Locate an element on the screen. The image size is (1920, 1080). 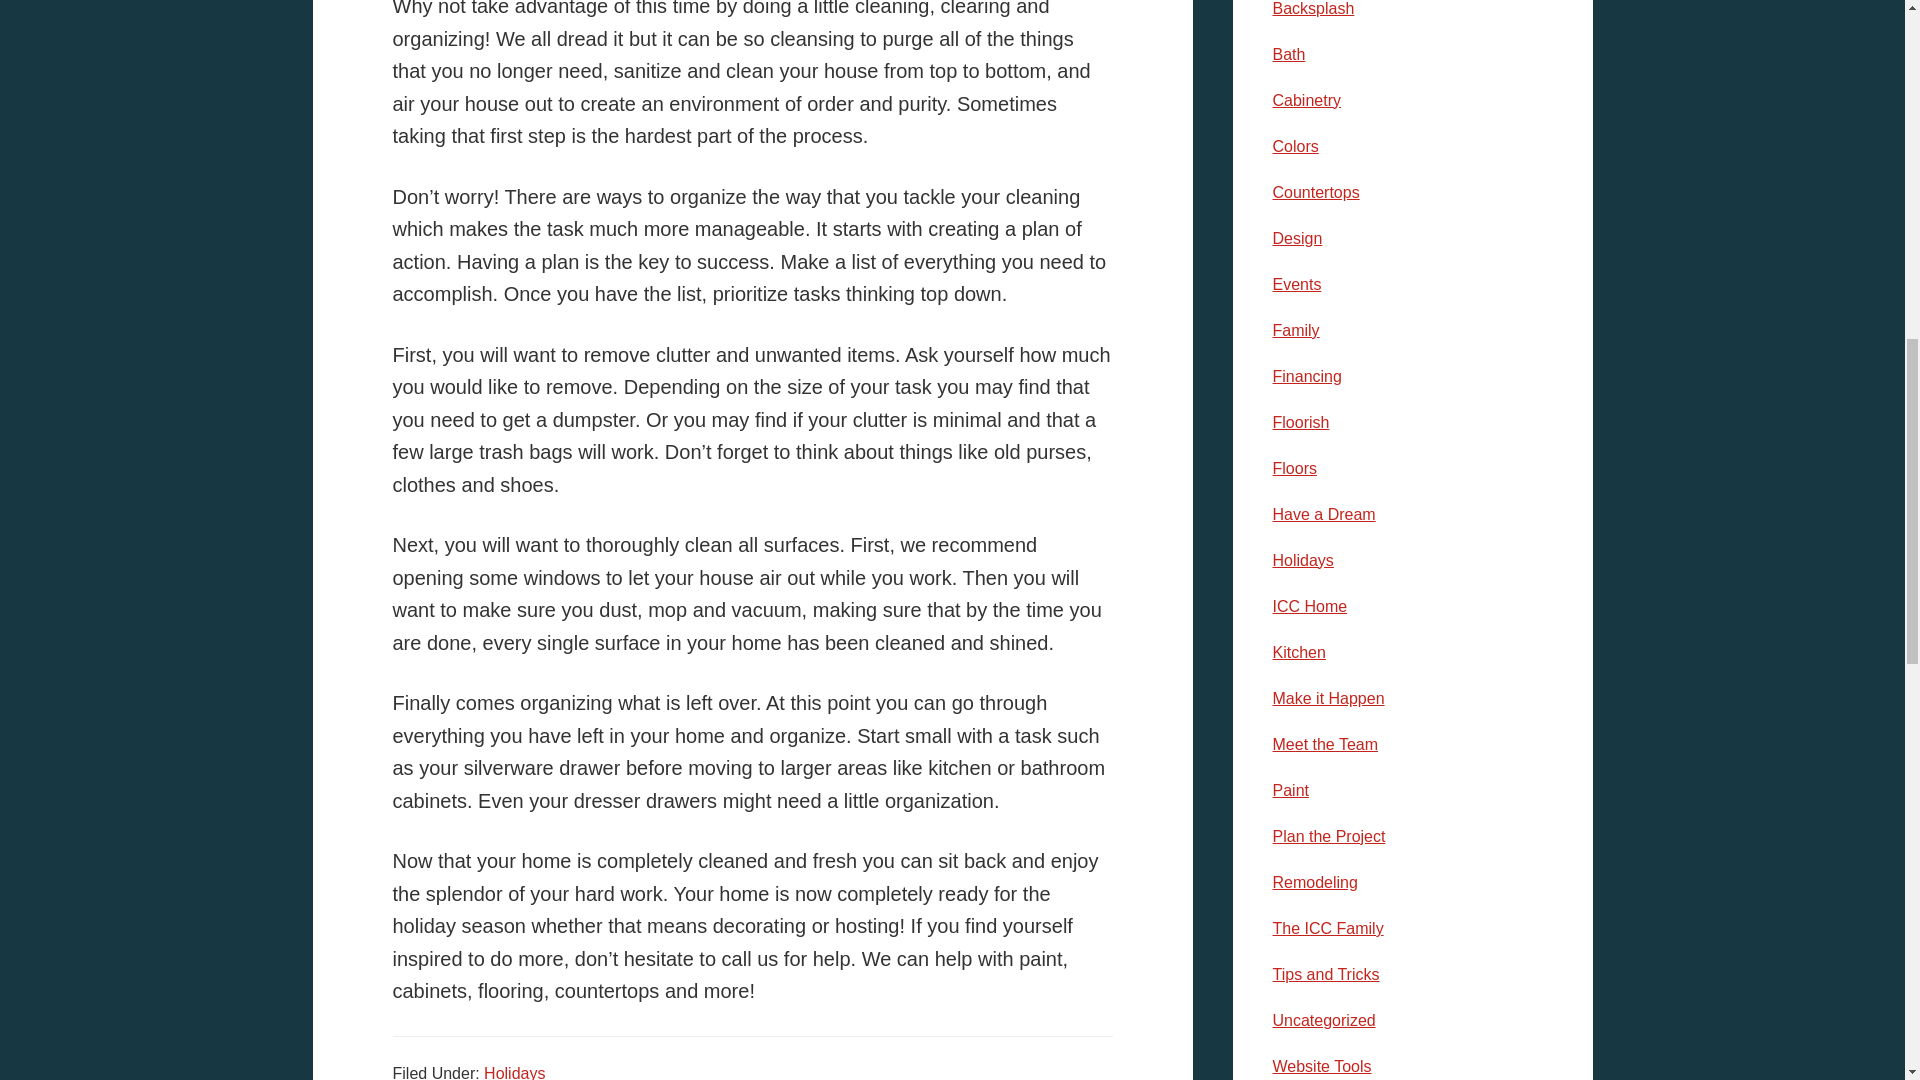
Backsplash is located at coordinates (1312, 8).